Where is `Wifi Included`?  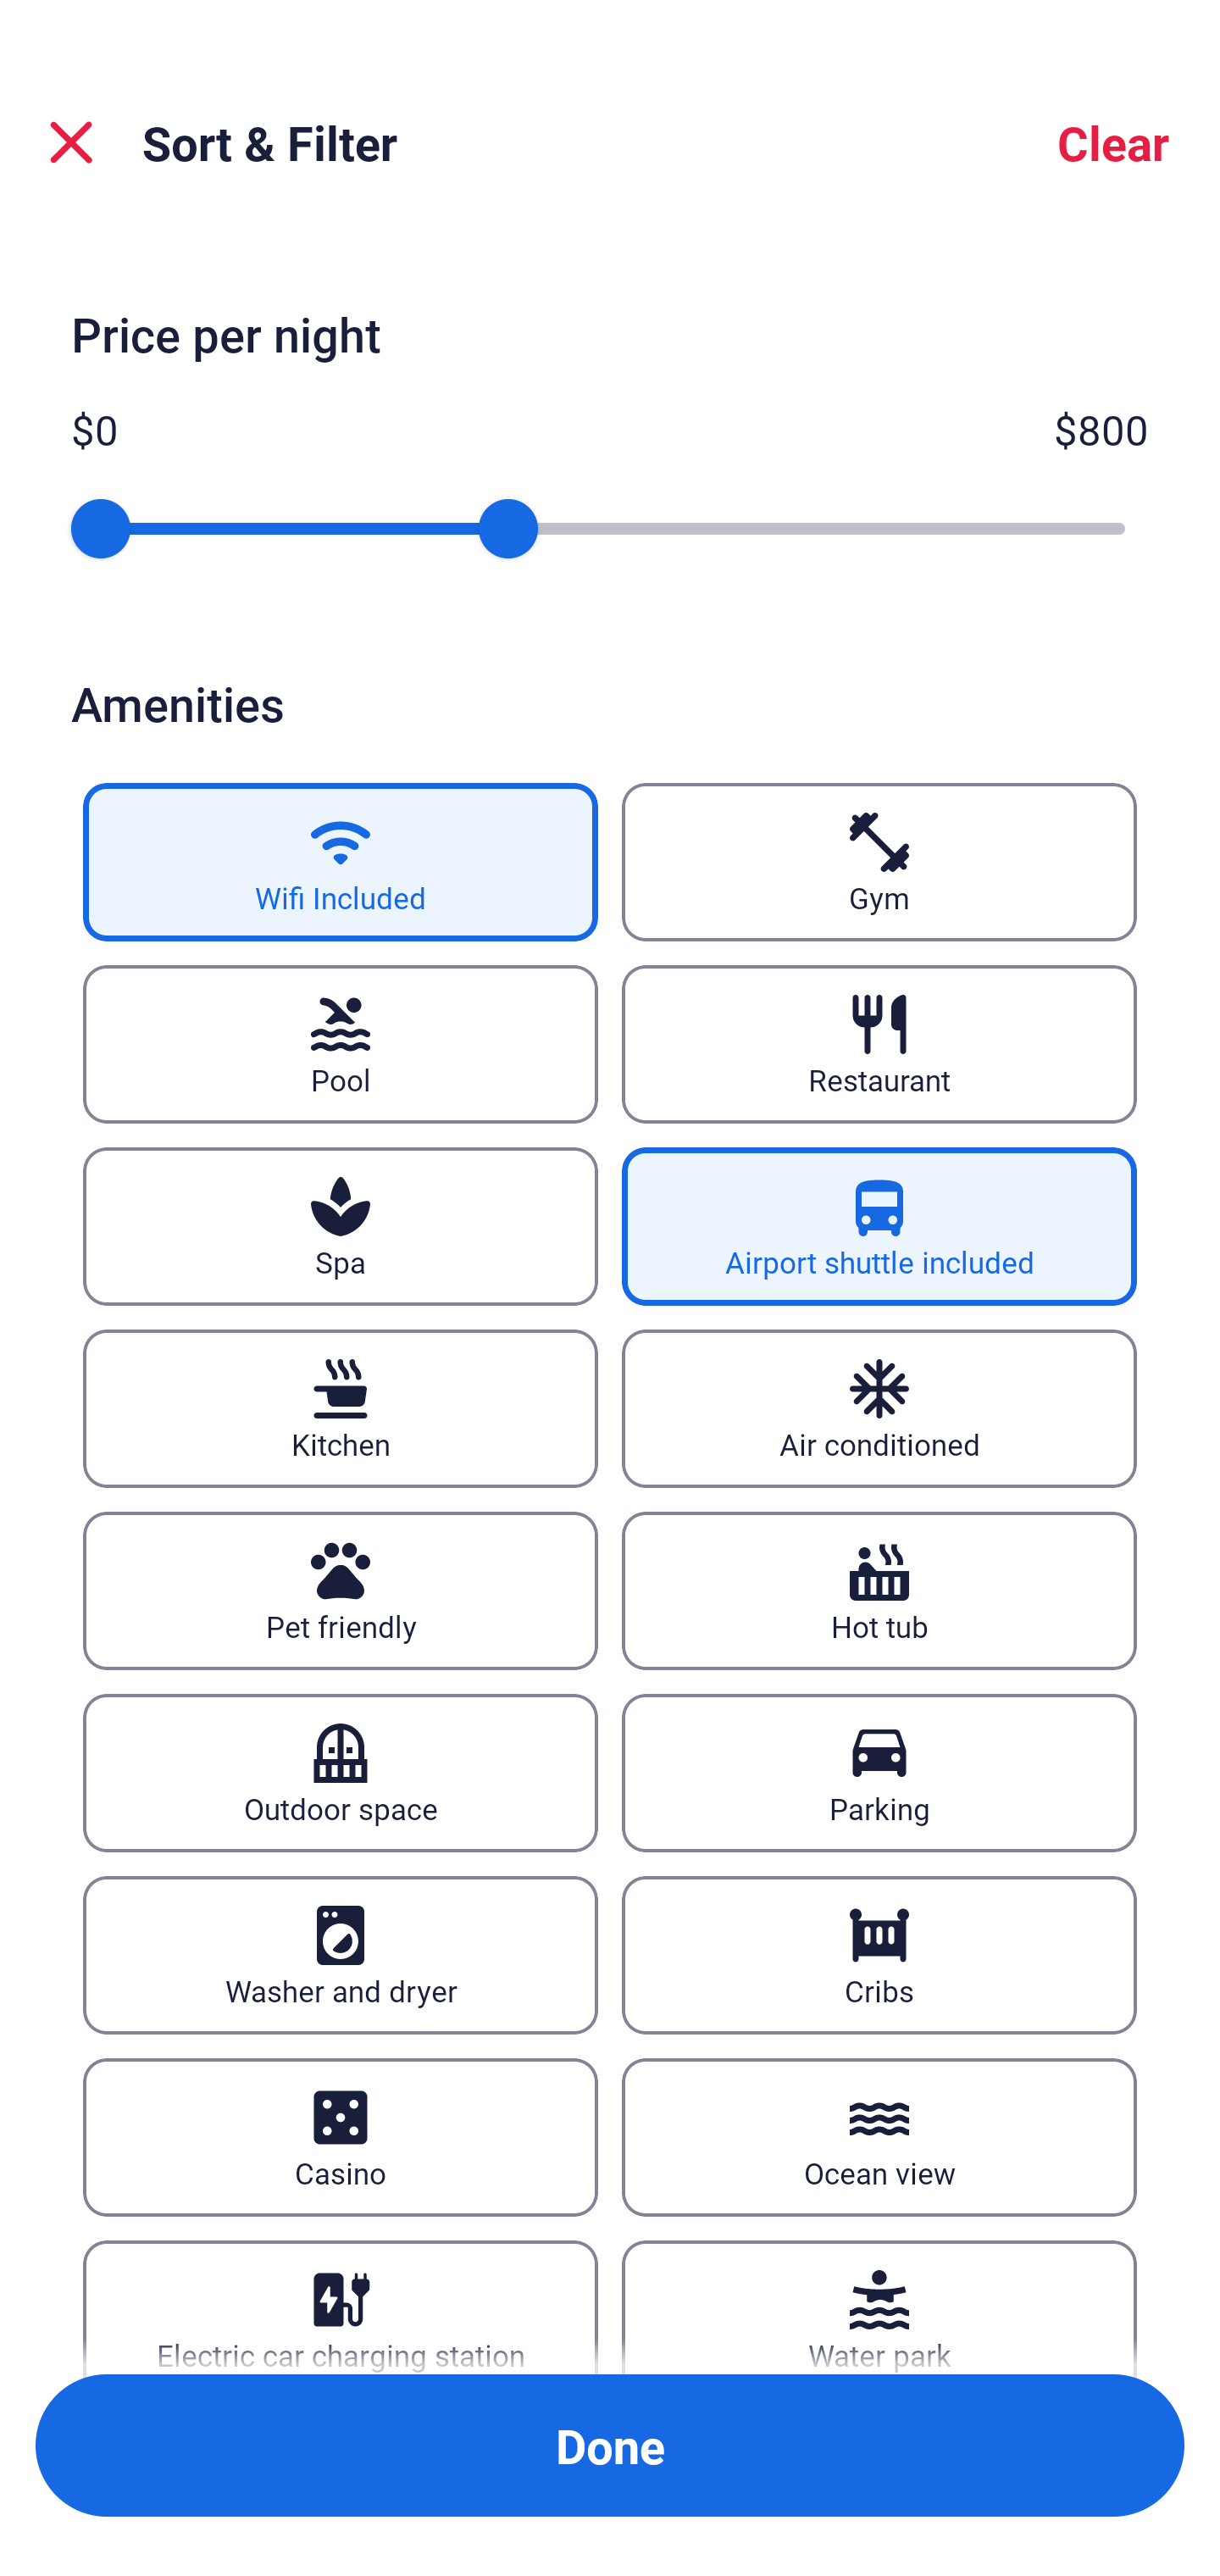 Wifi Included is located at coordinates (340, 861).